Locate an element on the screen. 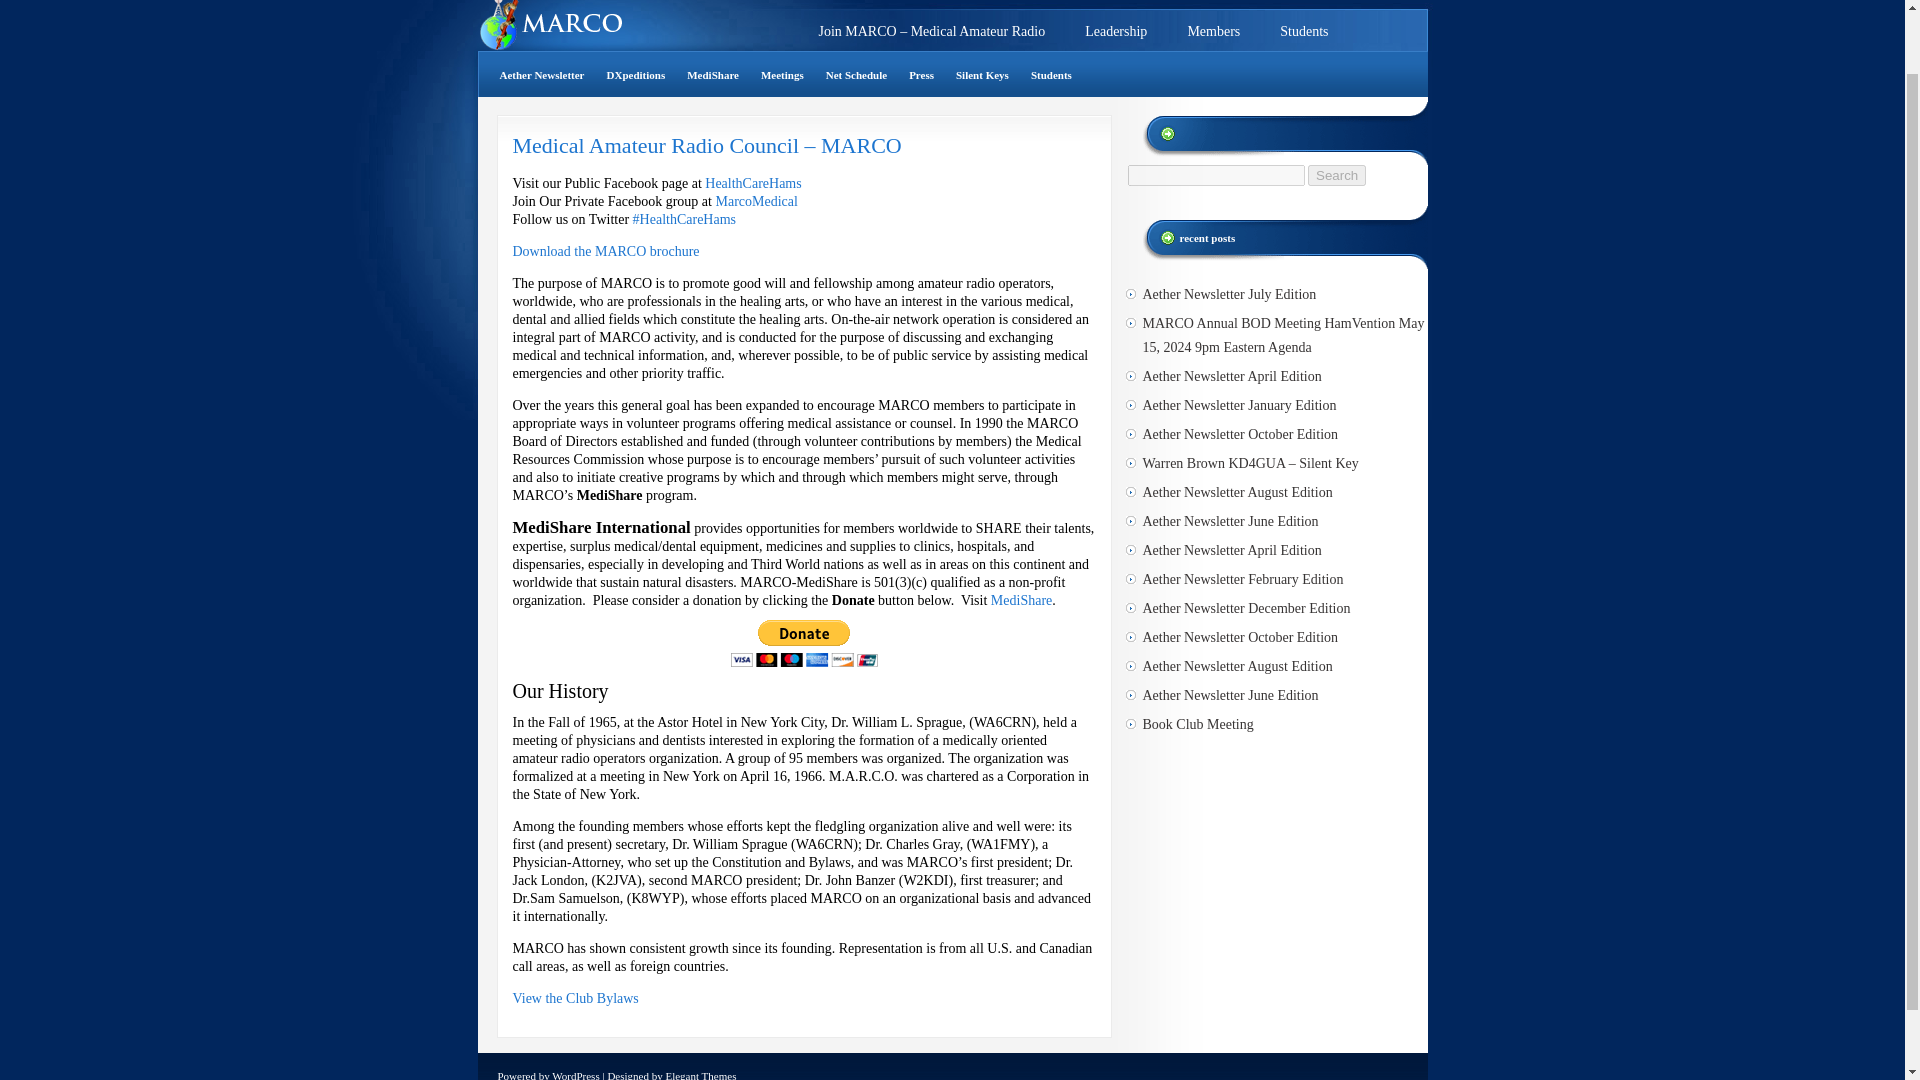  MediShare is located at coordinates (1021, 600).